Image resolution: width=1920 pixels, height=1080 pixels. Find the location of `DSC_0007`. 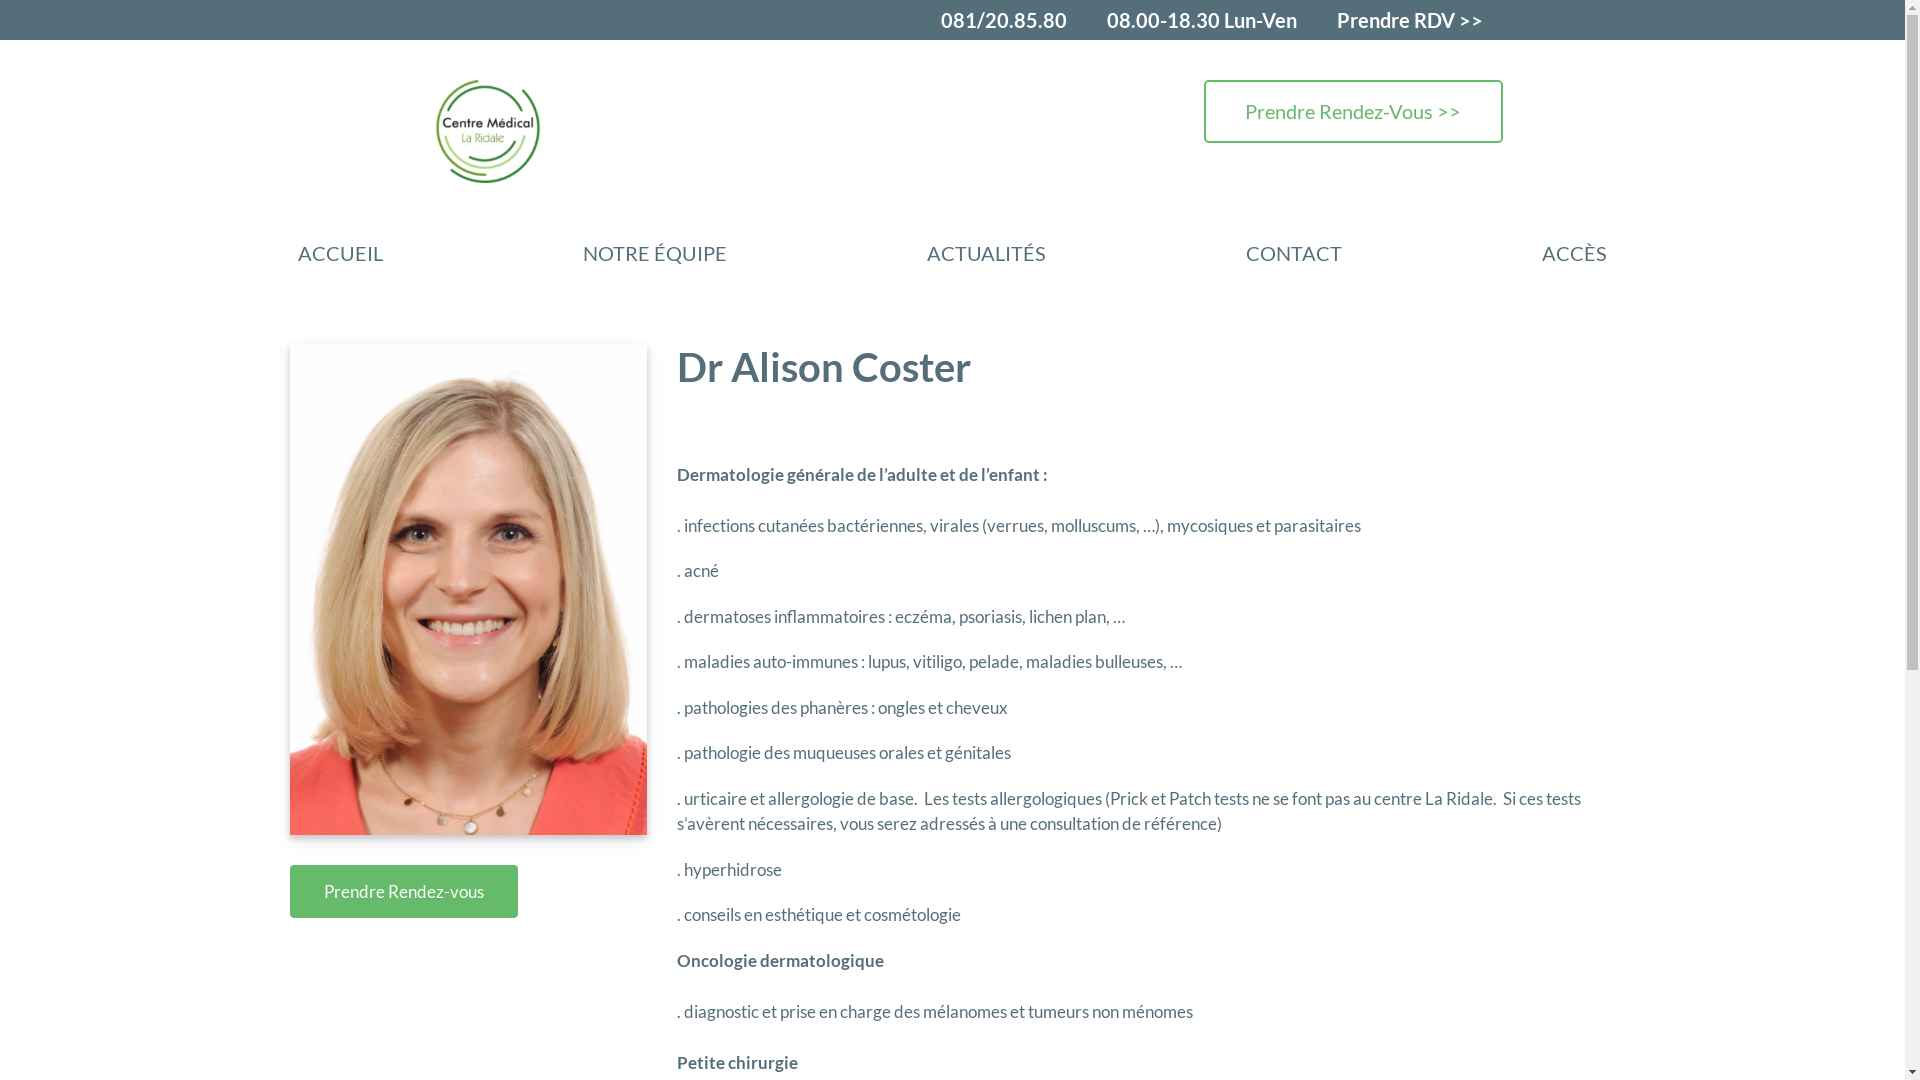

DSC_0007 is located at coordinates (468, 589).